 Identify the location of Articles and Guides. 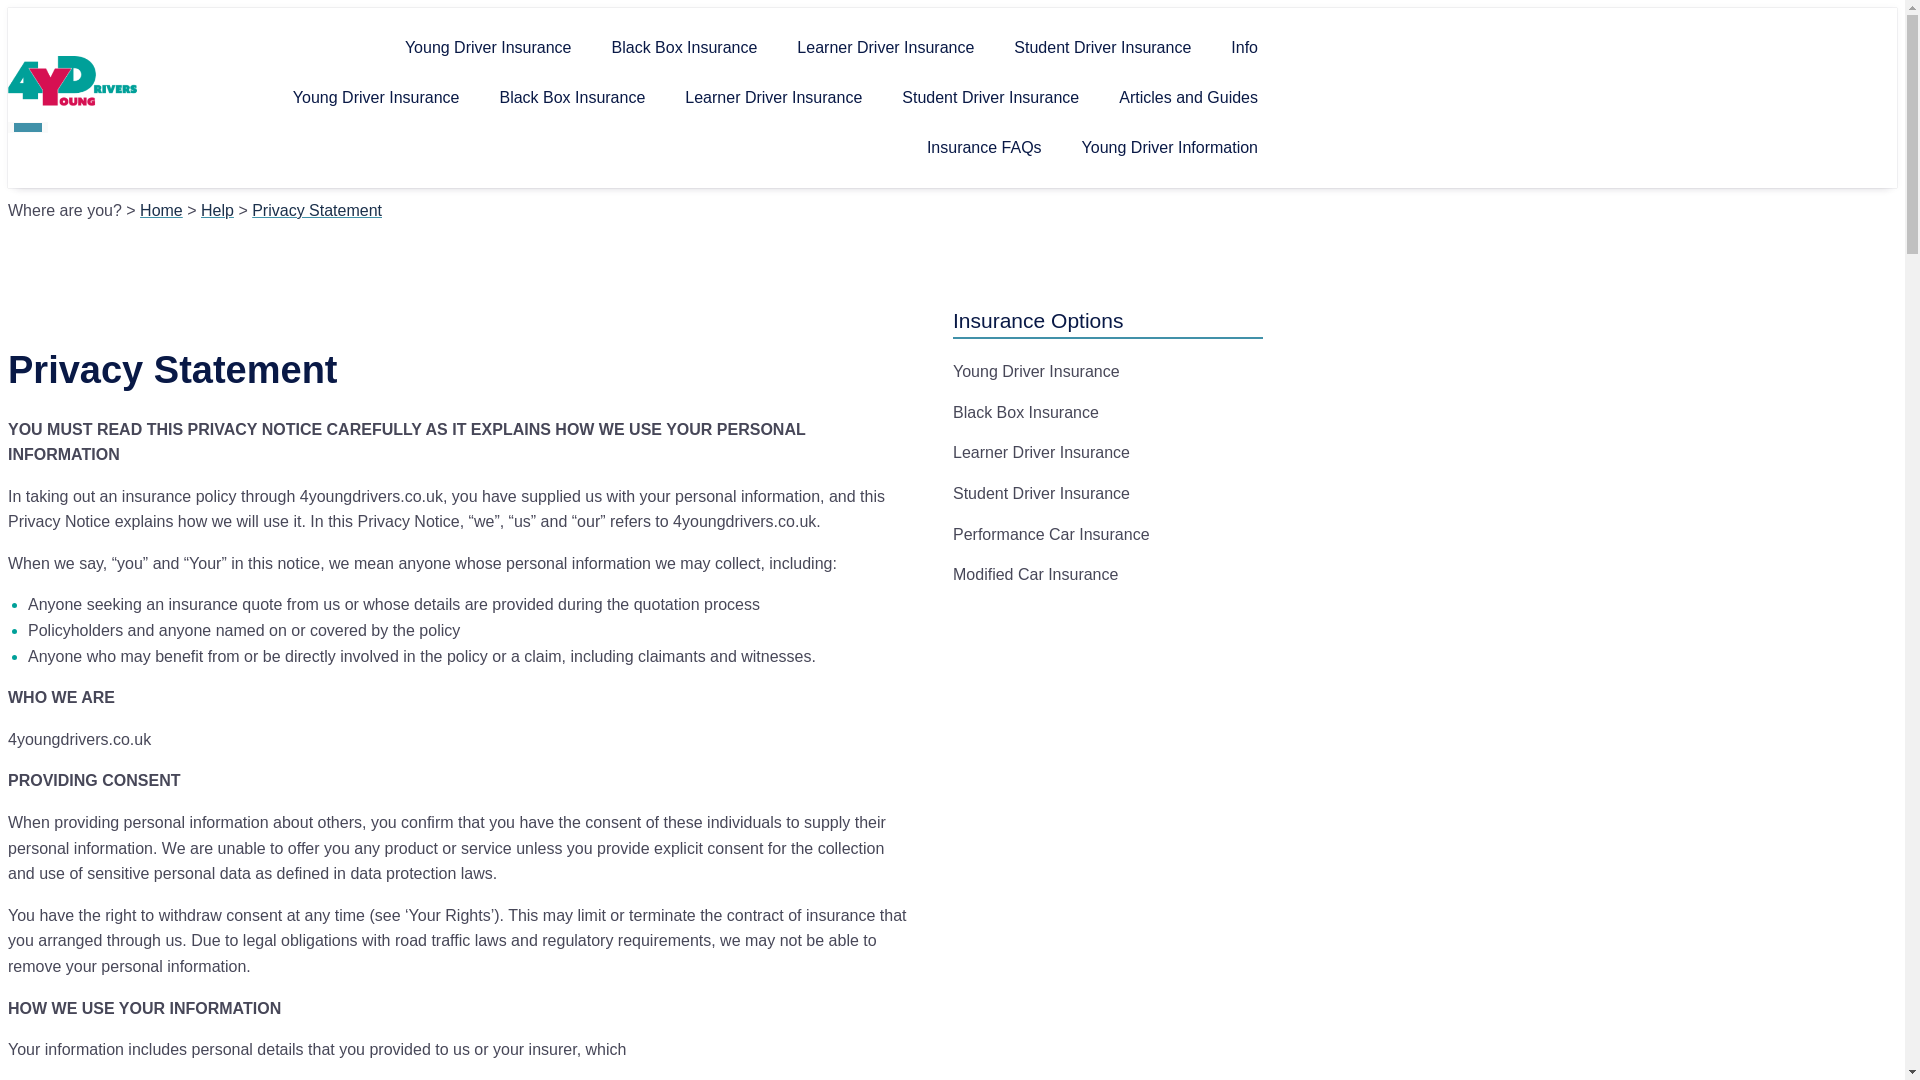
(1188, 98).